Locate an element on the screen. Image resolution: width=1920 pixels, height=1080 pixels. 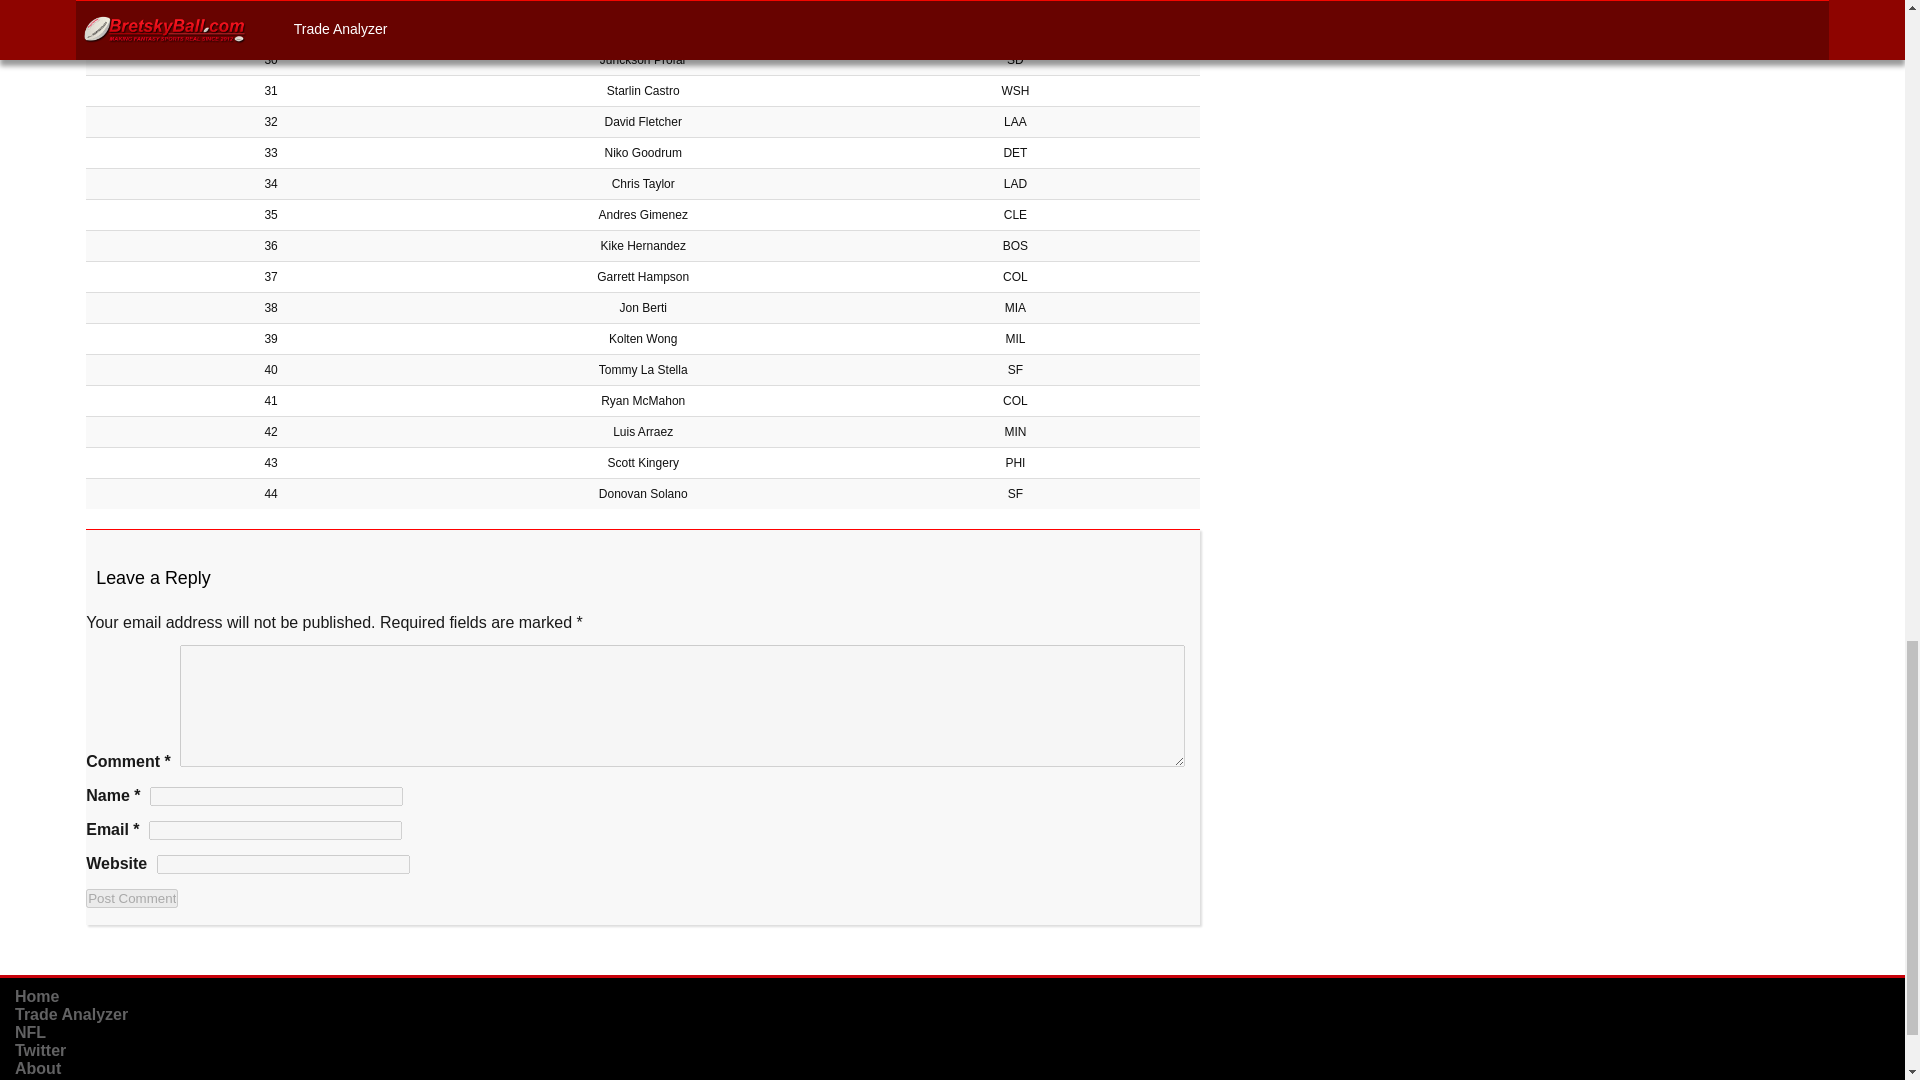
Twitter is located at coordinates (40, 1050).